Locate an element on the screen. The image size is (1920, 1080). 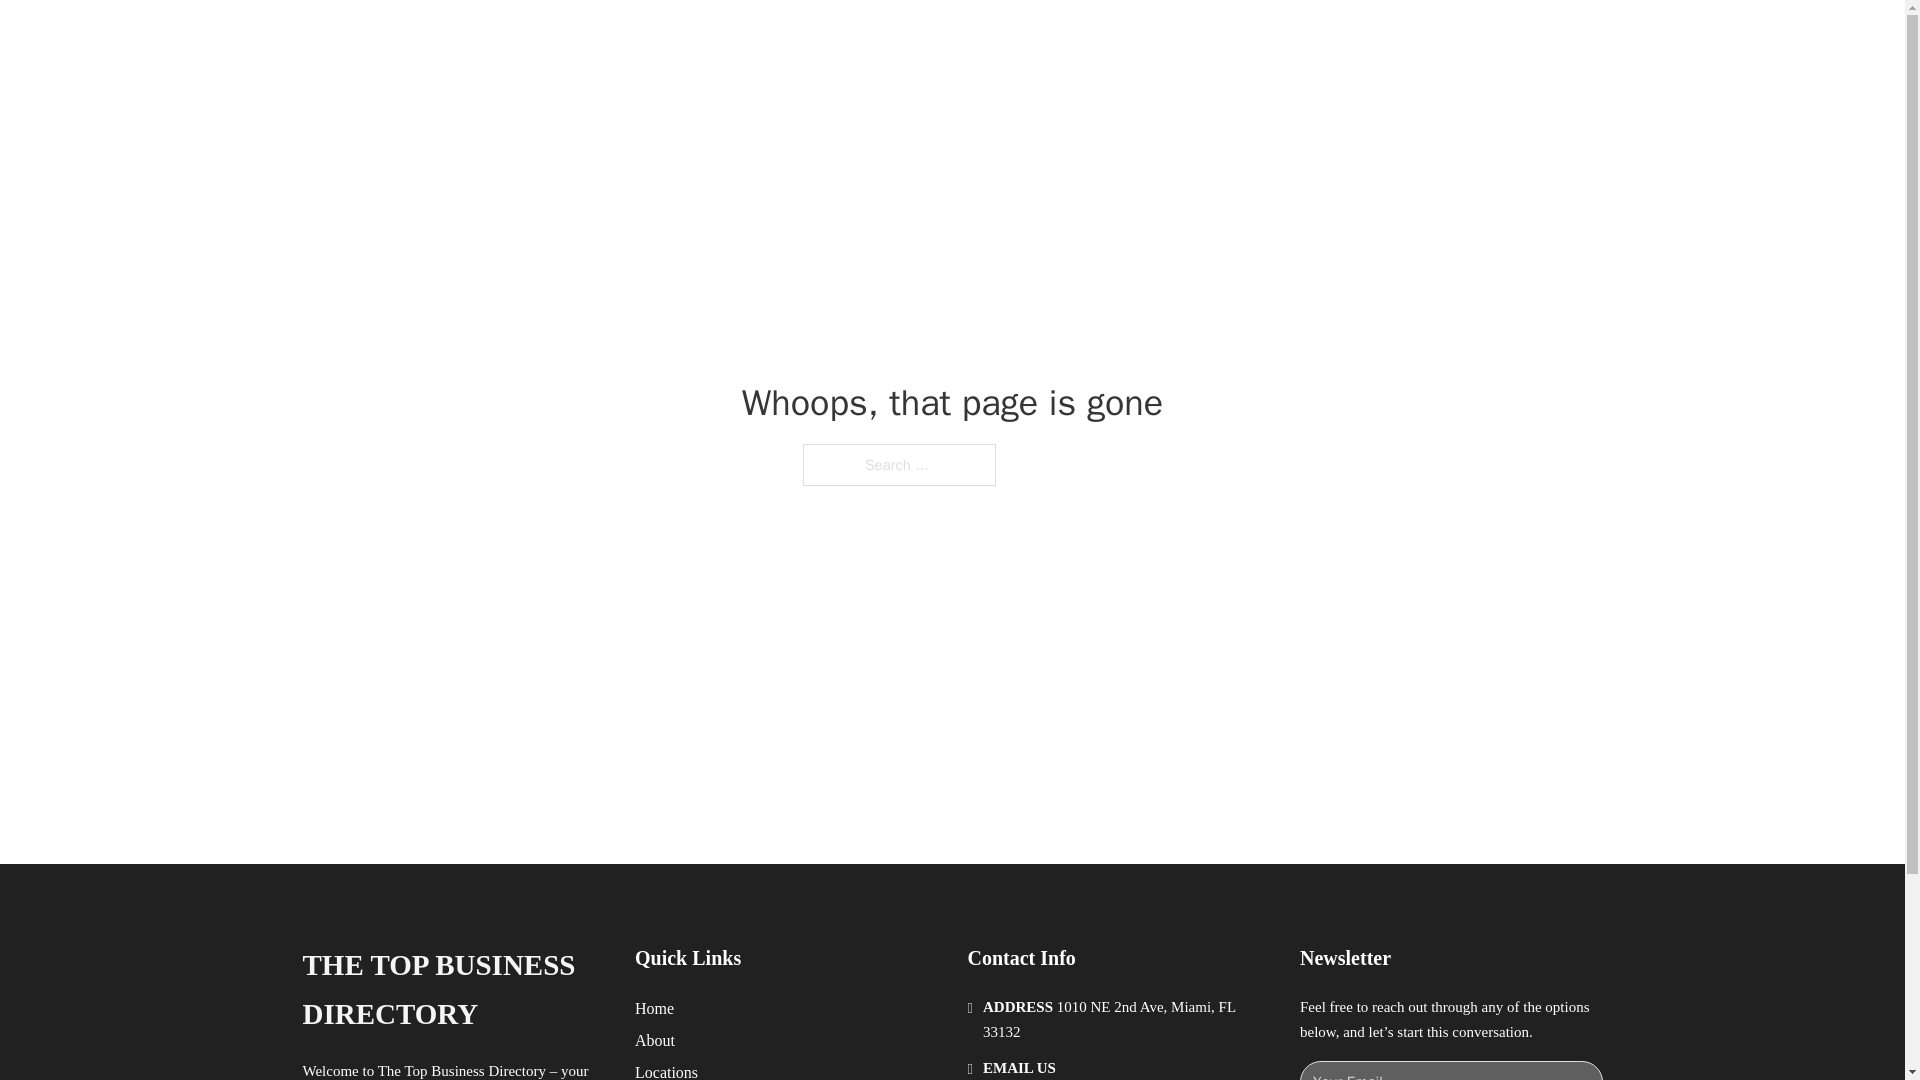
LOCATIONS is located at coordinates (1306, 38).